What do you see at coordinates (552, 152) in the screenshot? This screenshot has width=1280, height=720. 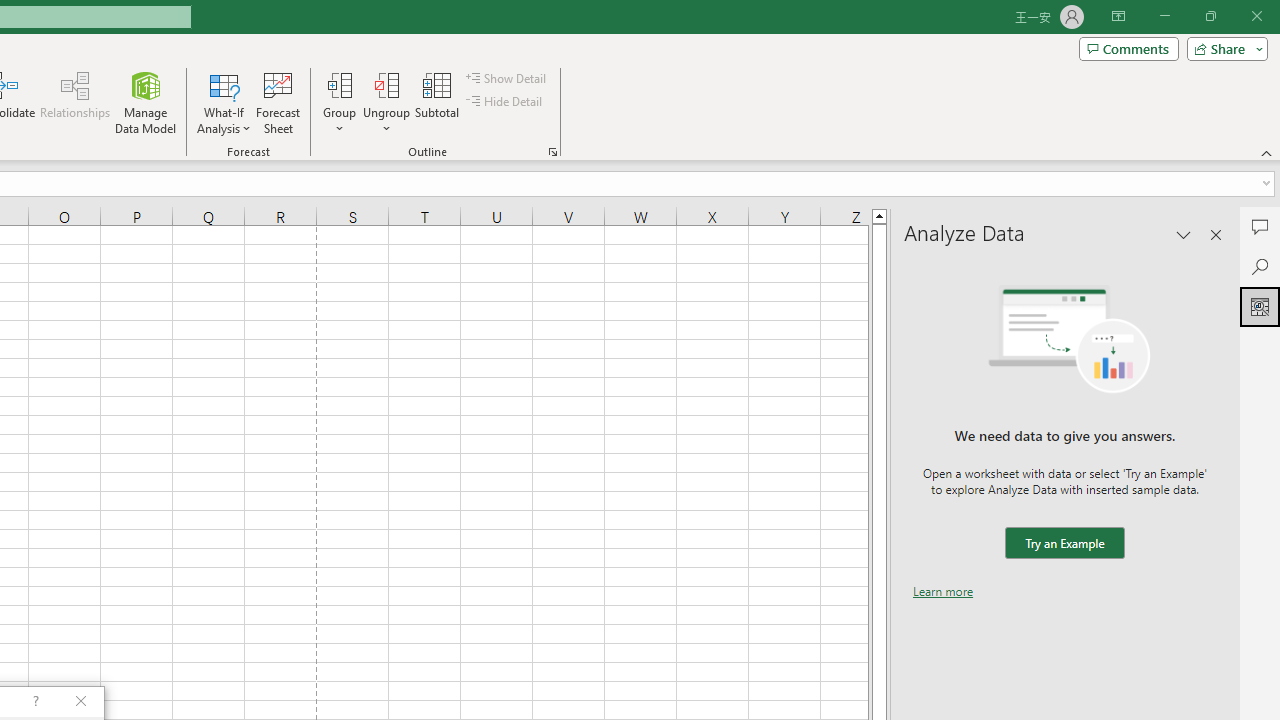 I see `Group and Outline Settings` at bounding box center [552, 152].